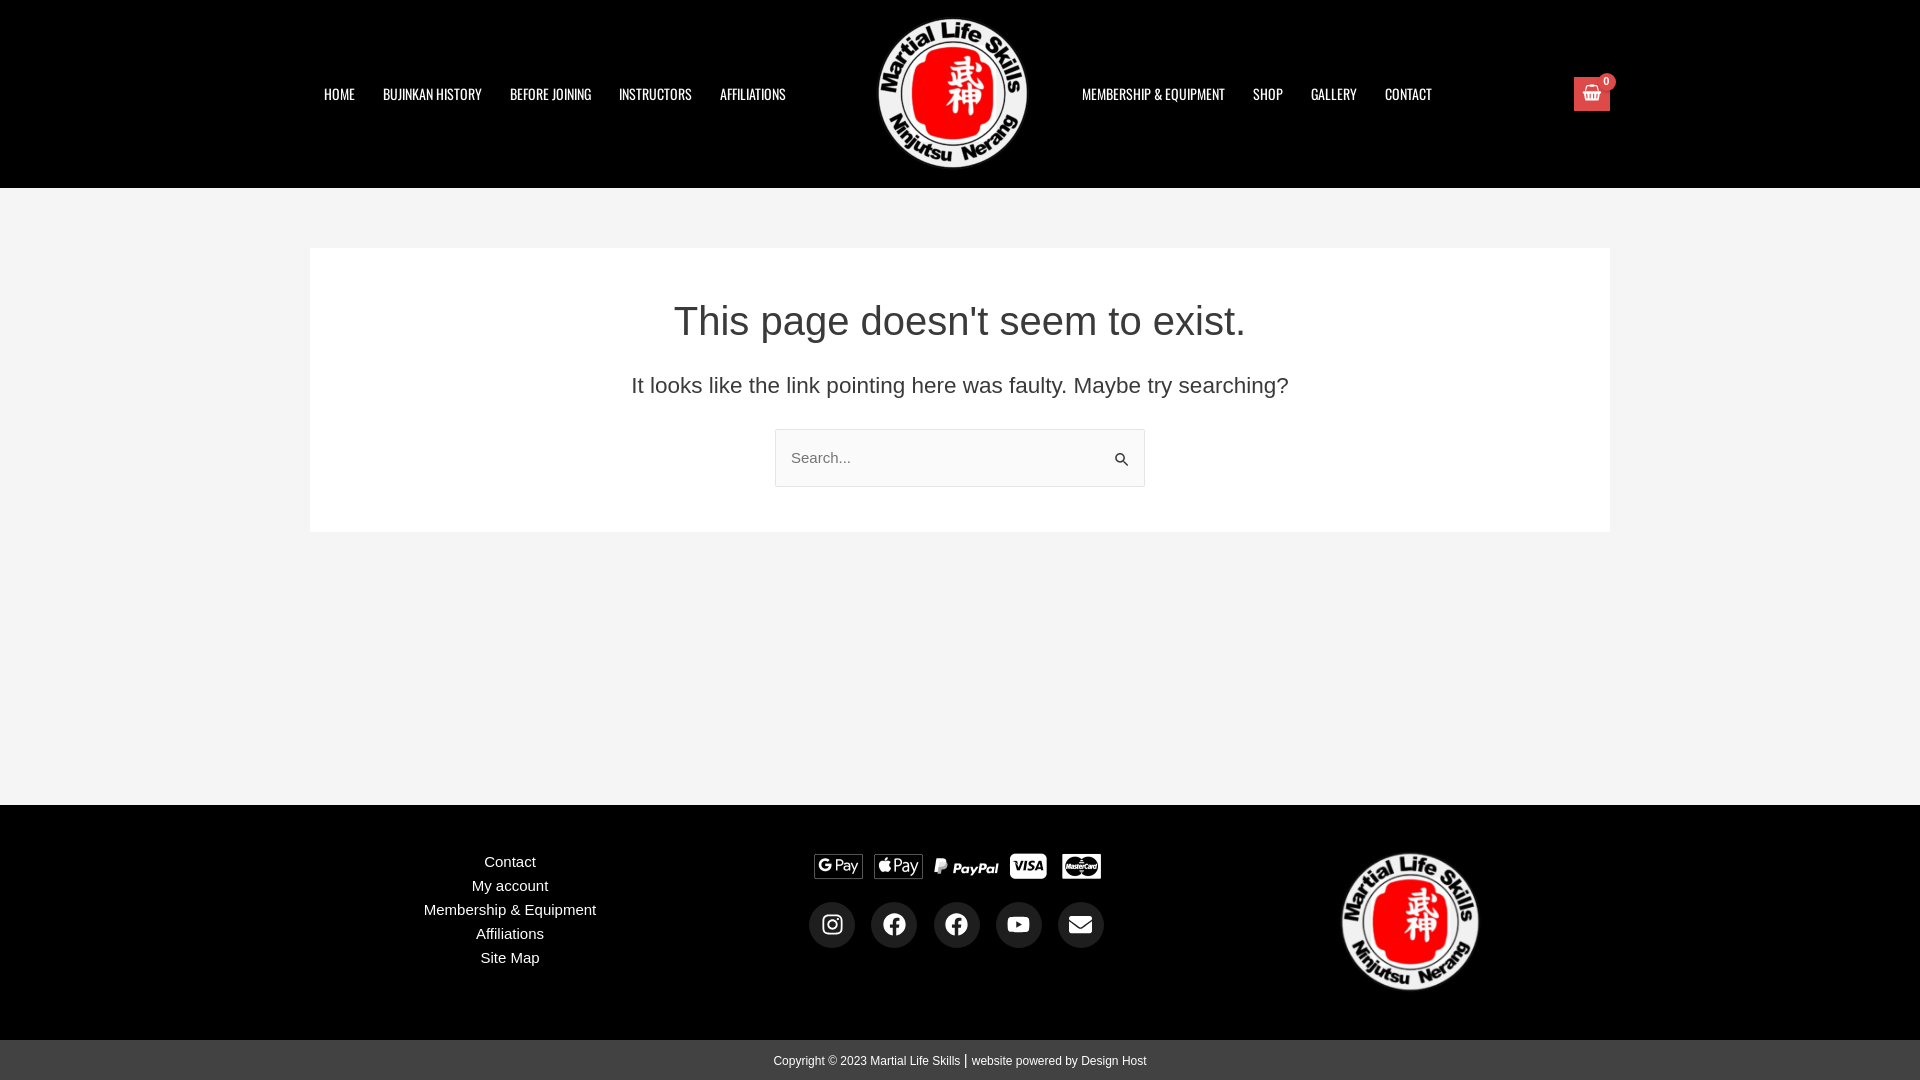 The width and height of the screenshot is (1920, 1080). What do you see at coordinates (432, 94) in the screenshot?
I see `BUJINKAN HISTORY` at bounding box center [432, 94].